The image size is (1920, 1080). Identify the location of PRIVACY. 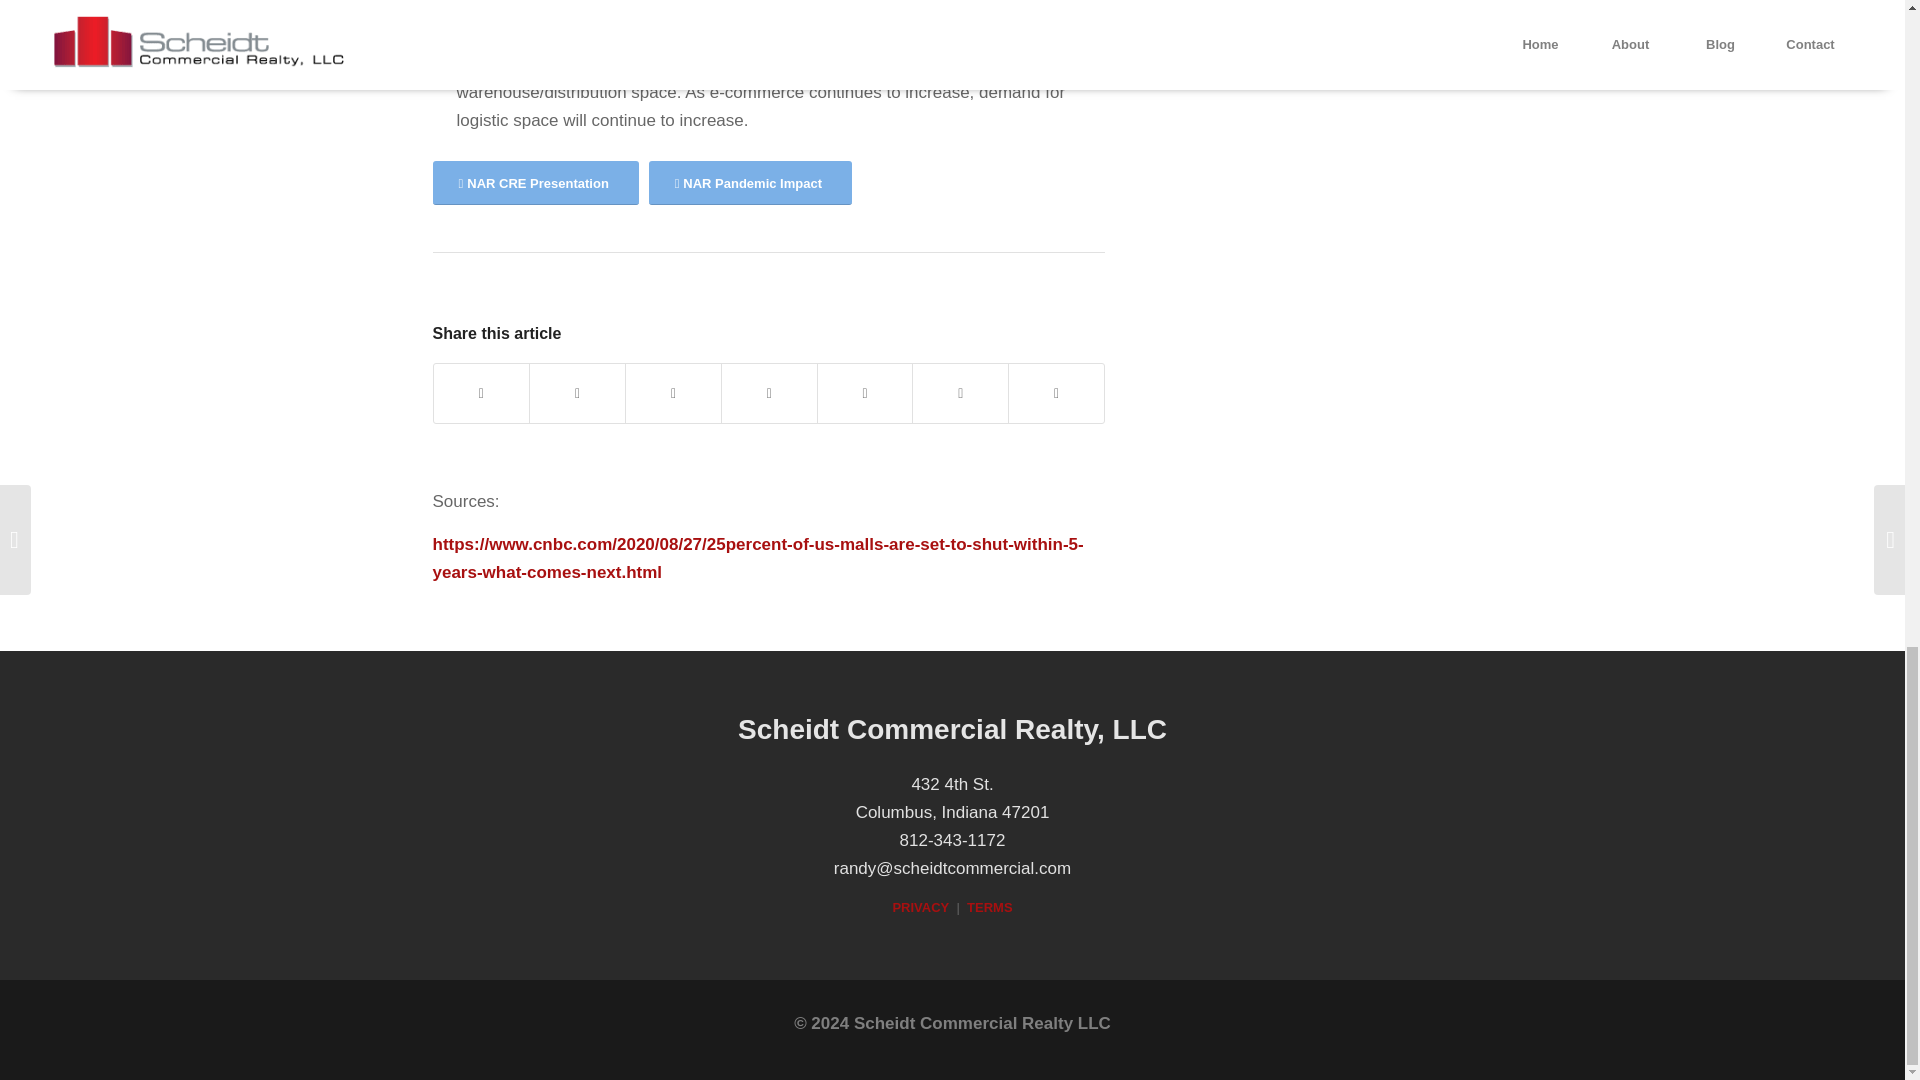
(920, 906).